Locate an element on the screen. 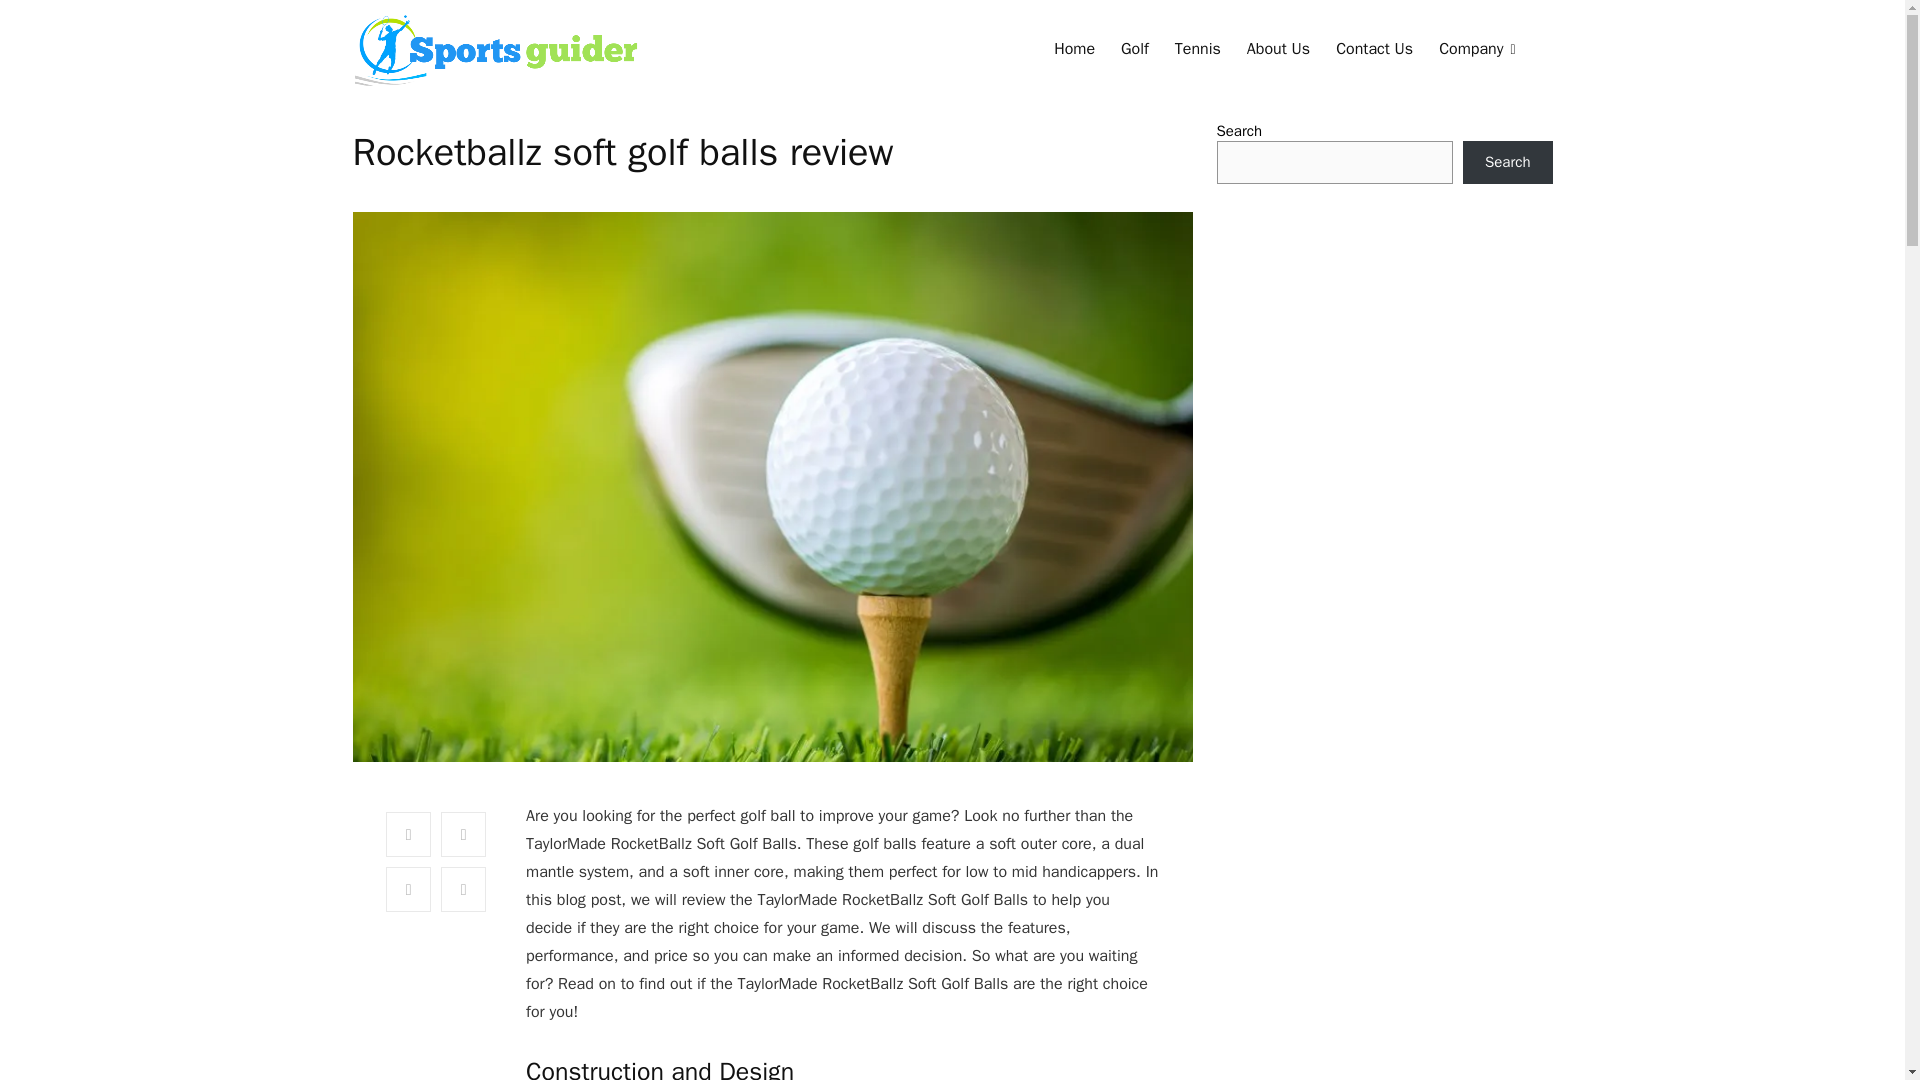 This screenshot has height=1080, width=1920. About Us is located at coordinates (1278, 51).